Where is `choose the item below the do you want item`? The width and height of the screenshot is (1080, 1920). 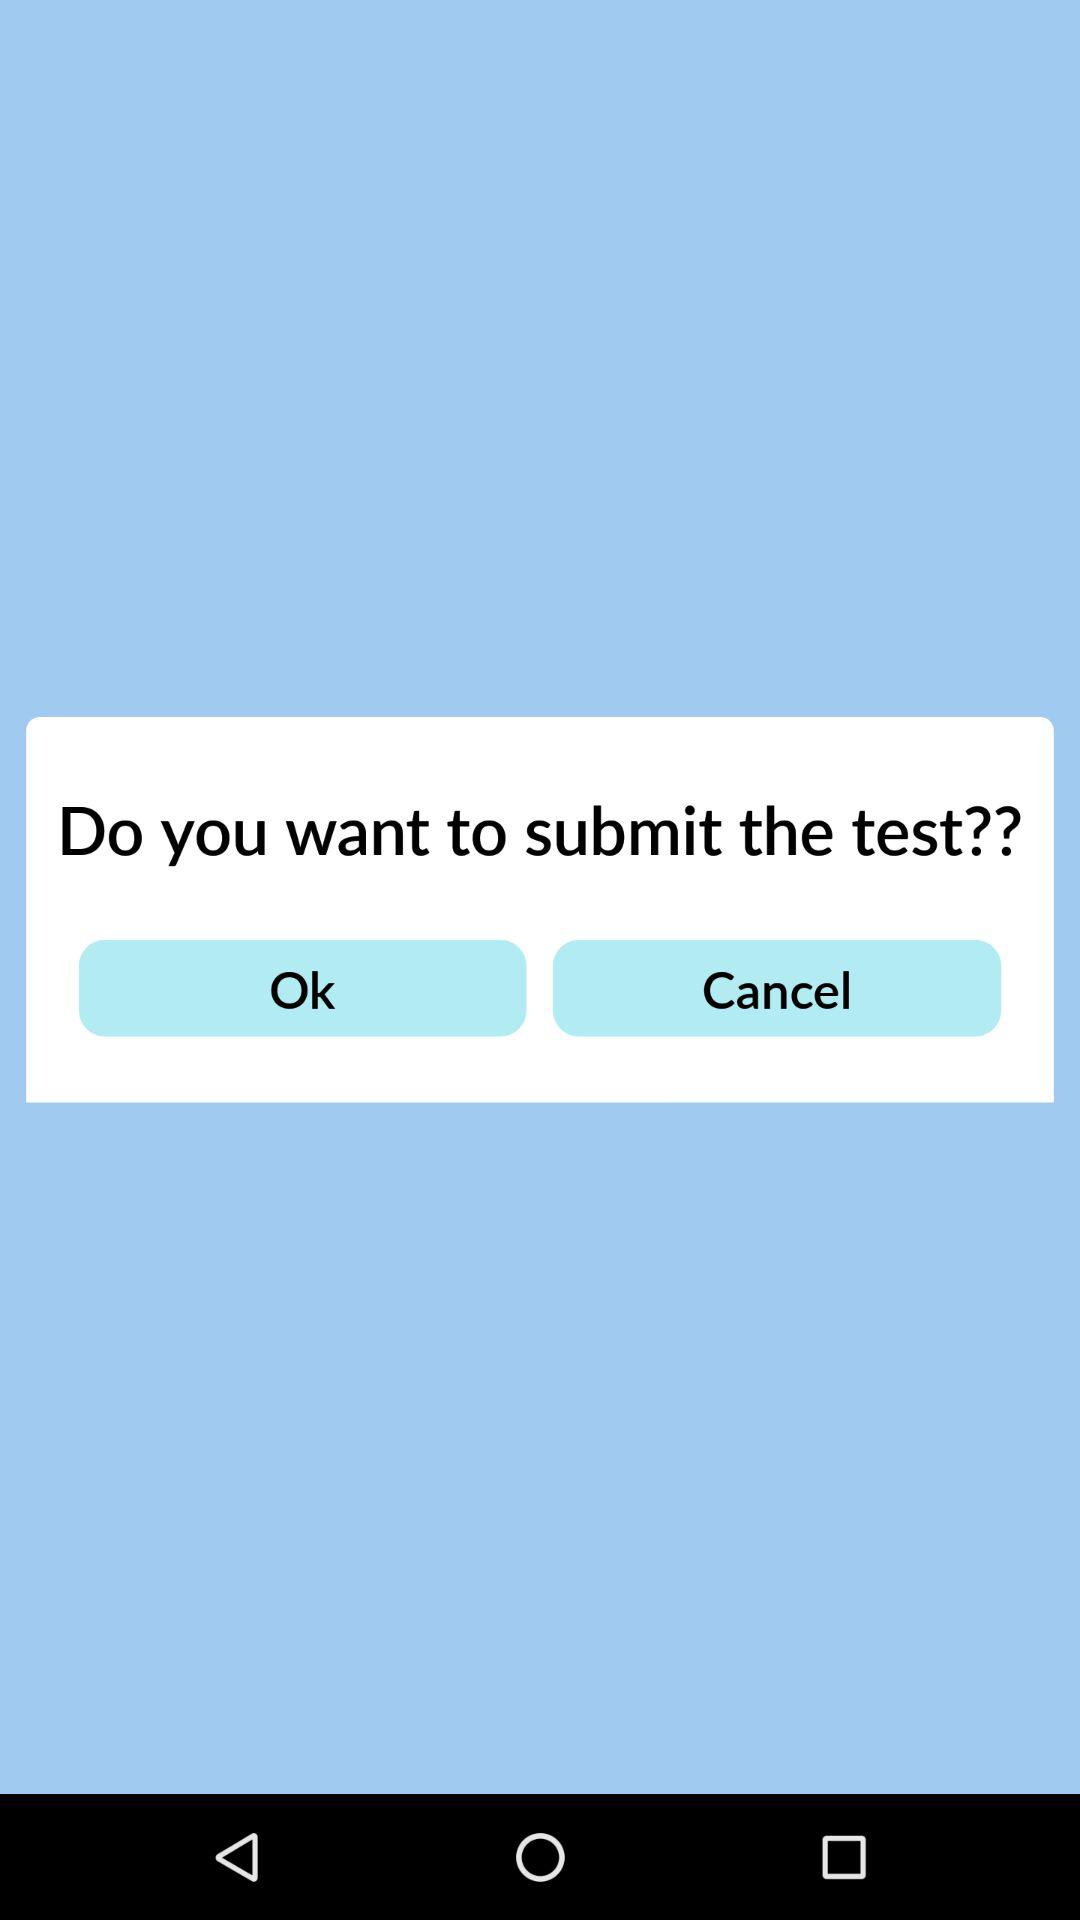 choose the item below the do you want item is located at coordinates (776, 988).